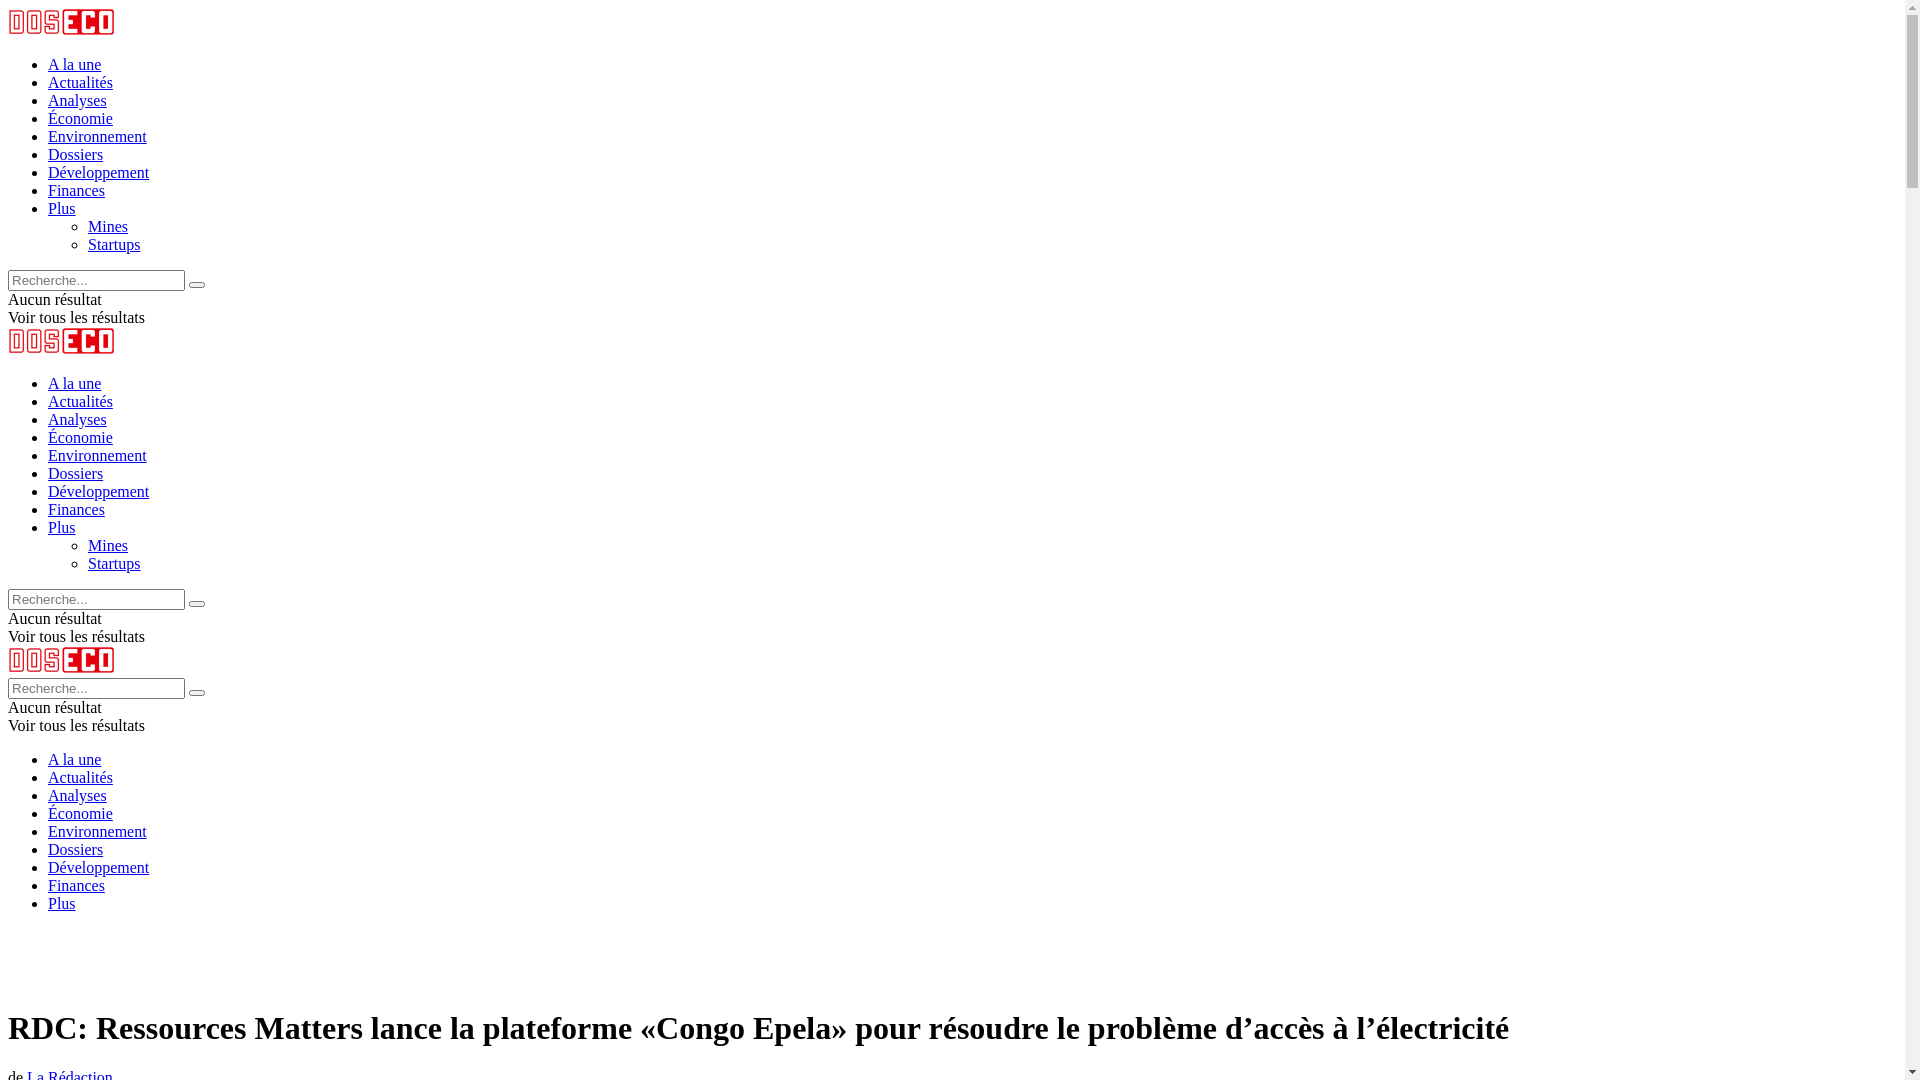 The image size is (1920, 1080). Describe the element at coordinates (108, 546) in the screenshot. I see `Mines` at that location.